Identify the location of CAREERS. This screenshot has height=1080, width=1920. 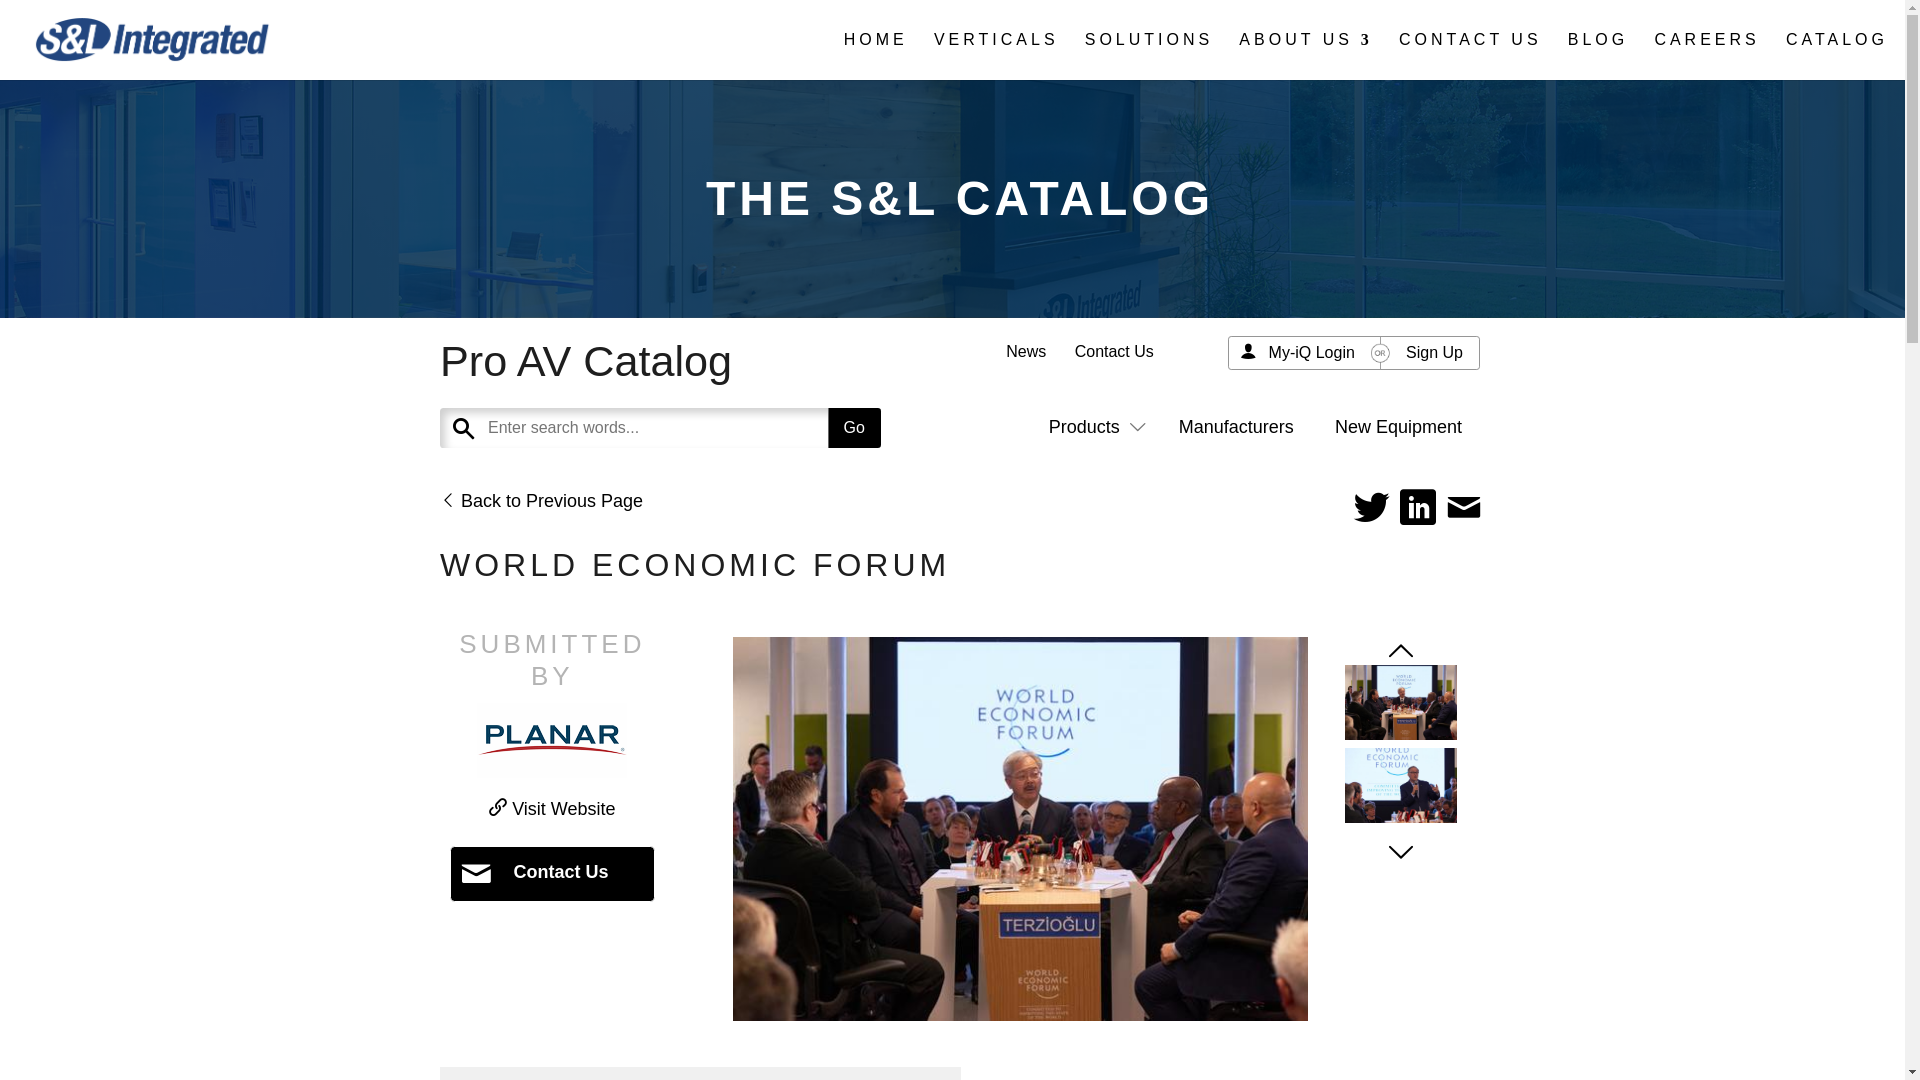
(1706, 56).